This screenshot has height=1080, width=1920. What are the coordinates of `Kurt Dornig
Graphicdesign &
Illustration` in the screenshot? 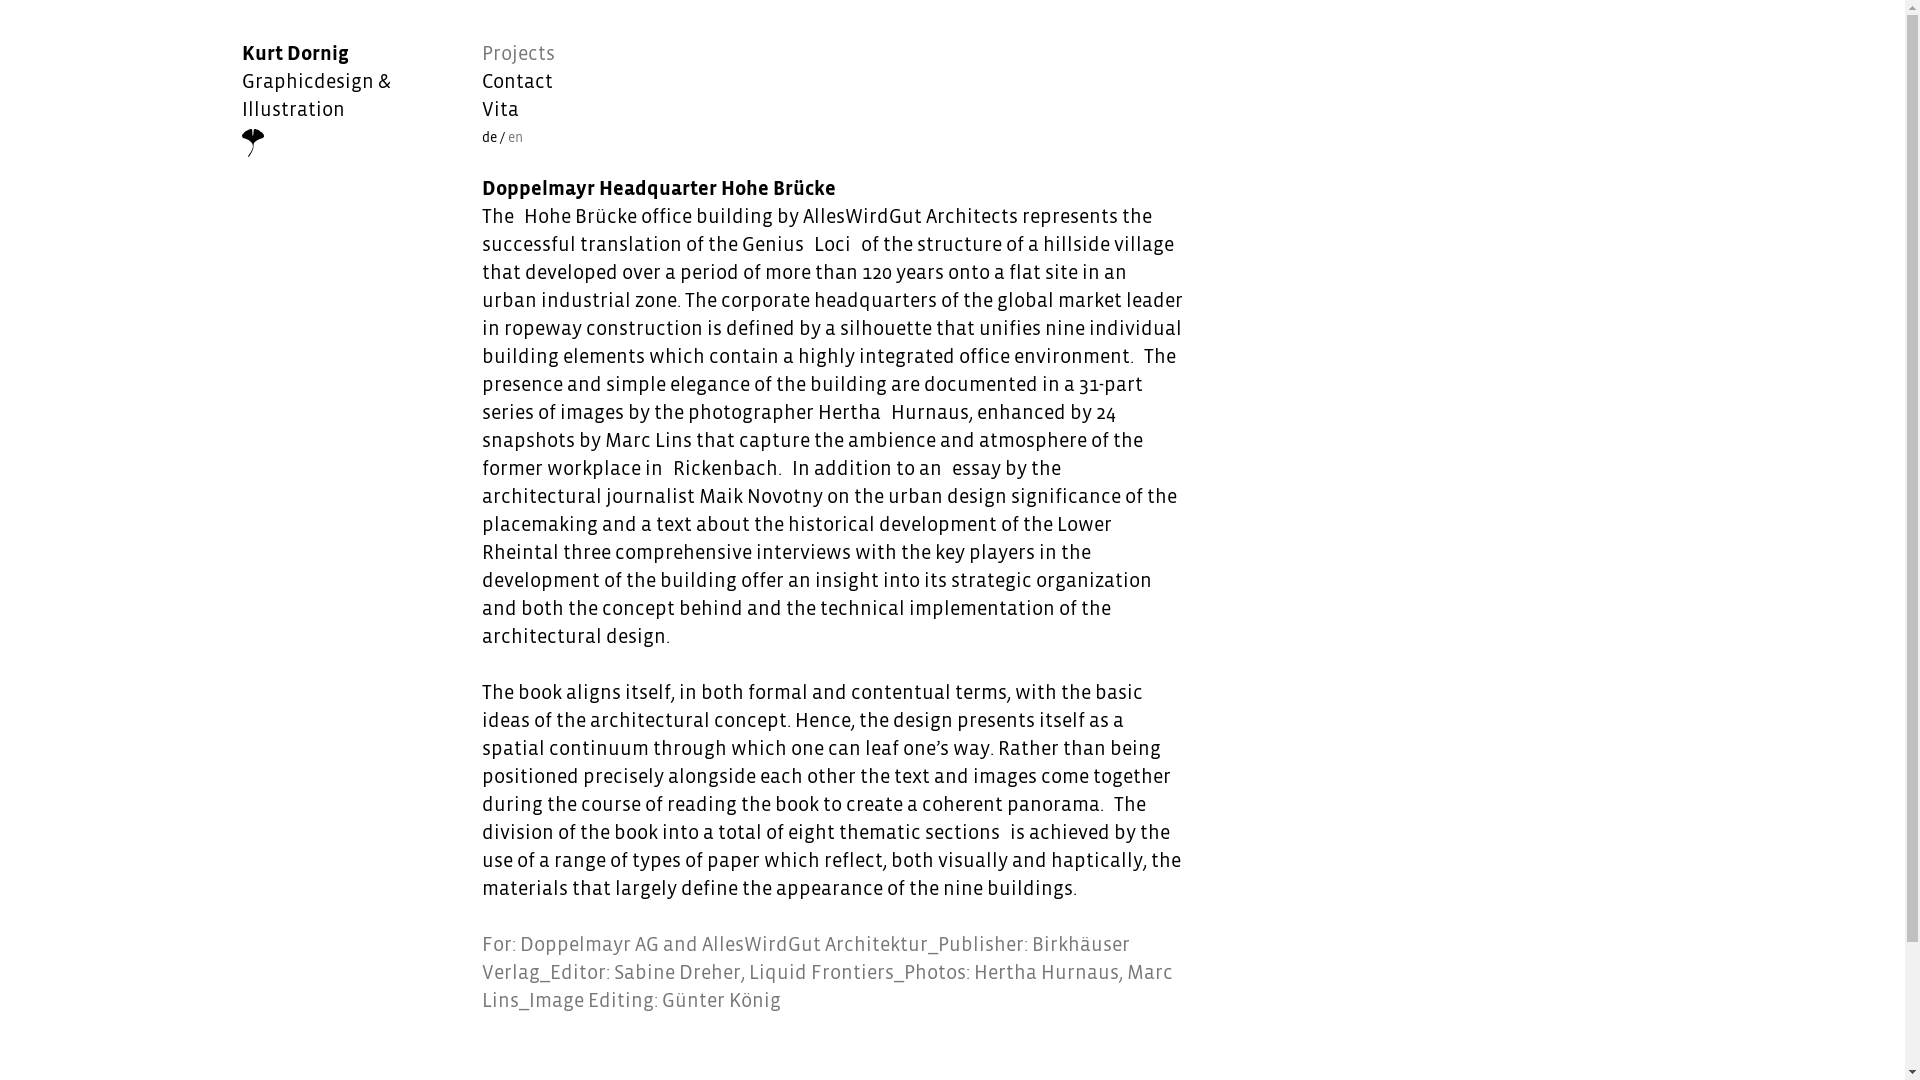 It's located at (353, 98).